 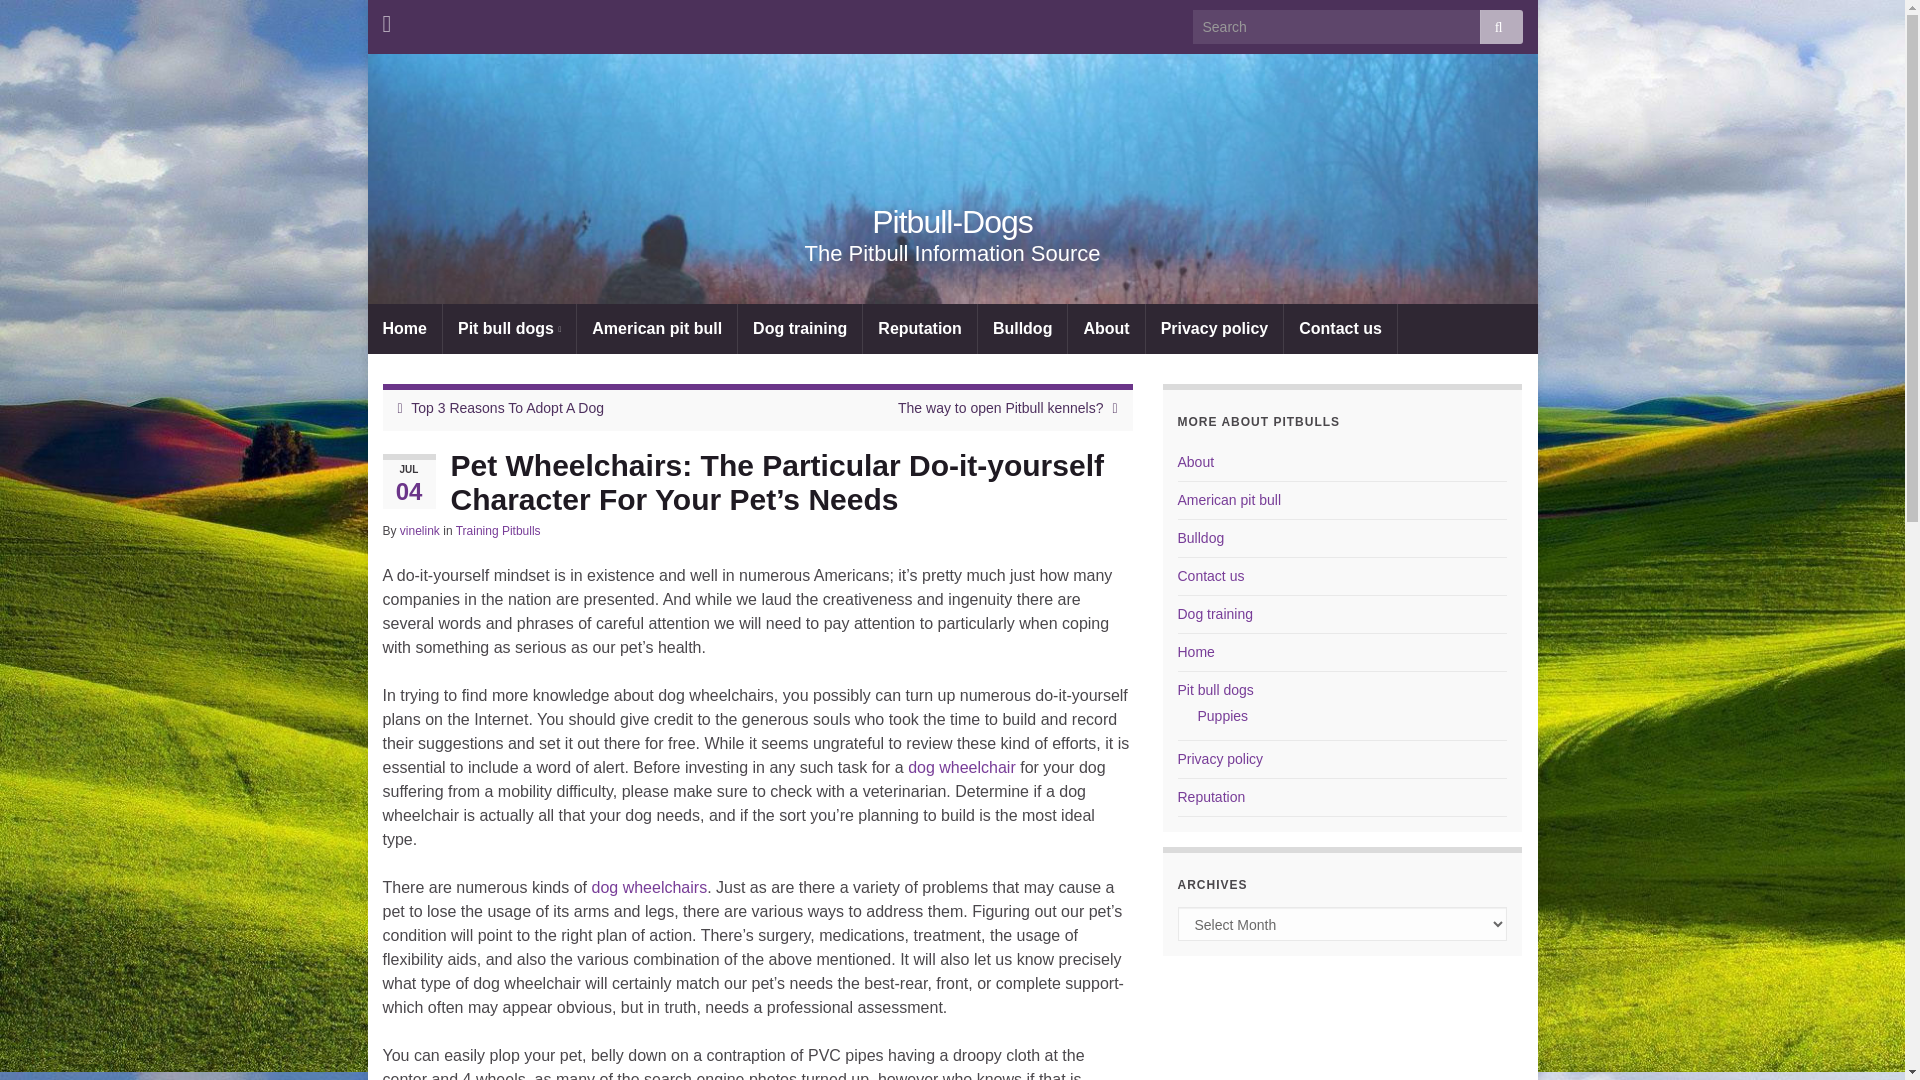 I want to click on Go back to the front page, so click(x=952, y=222).